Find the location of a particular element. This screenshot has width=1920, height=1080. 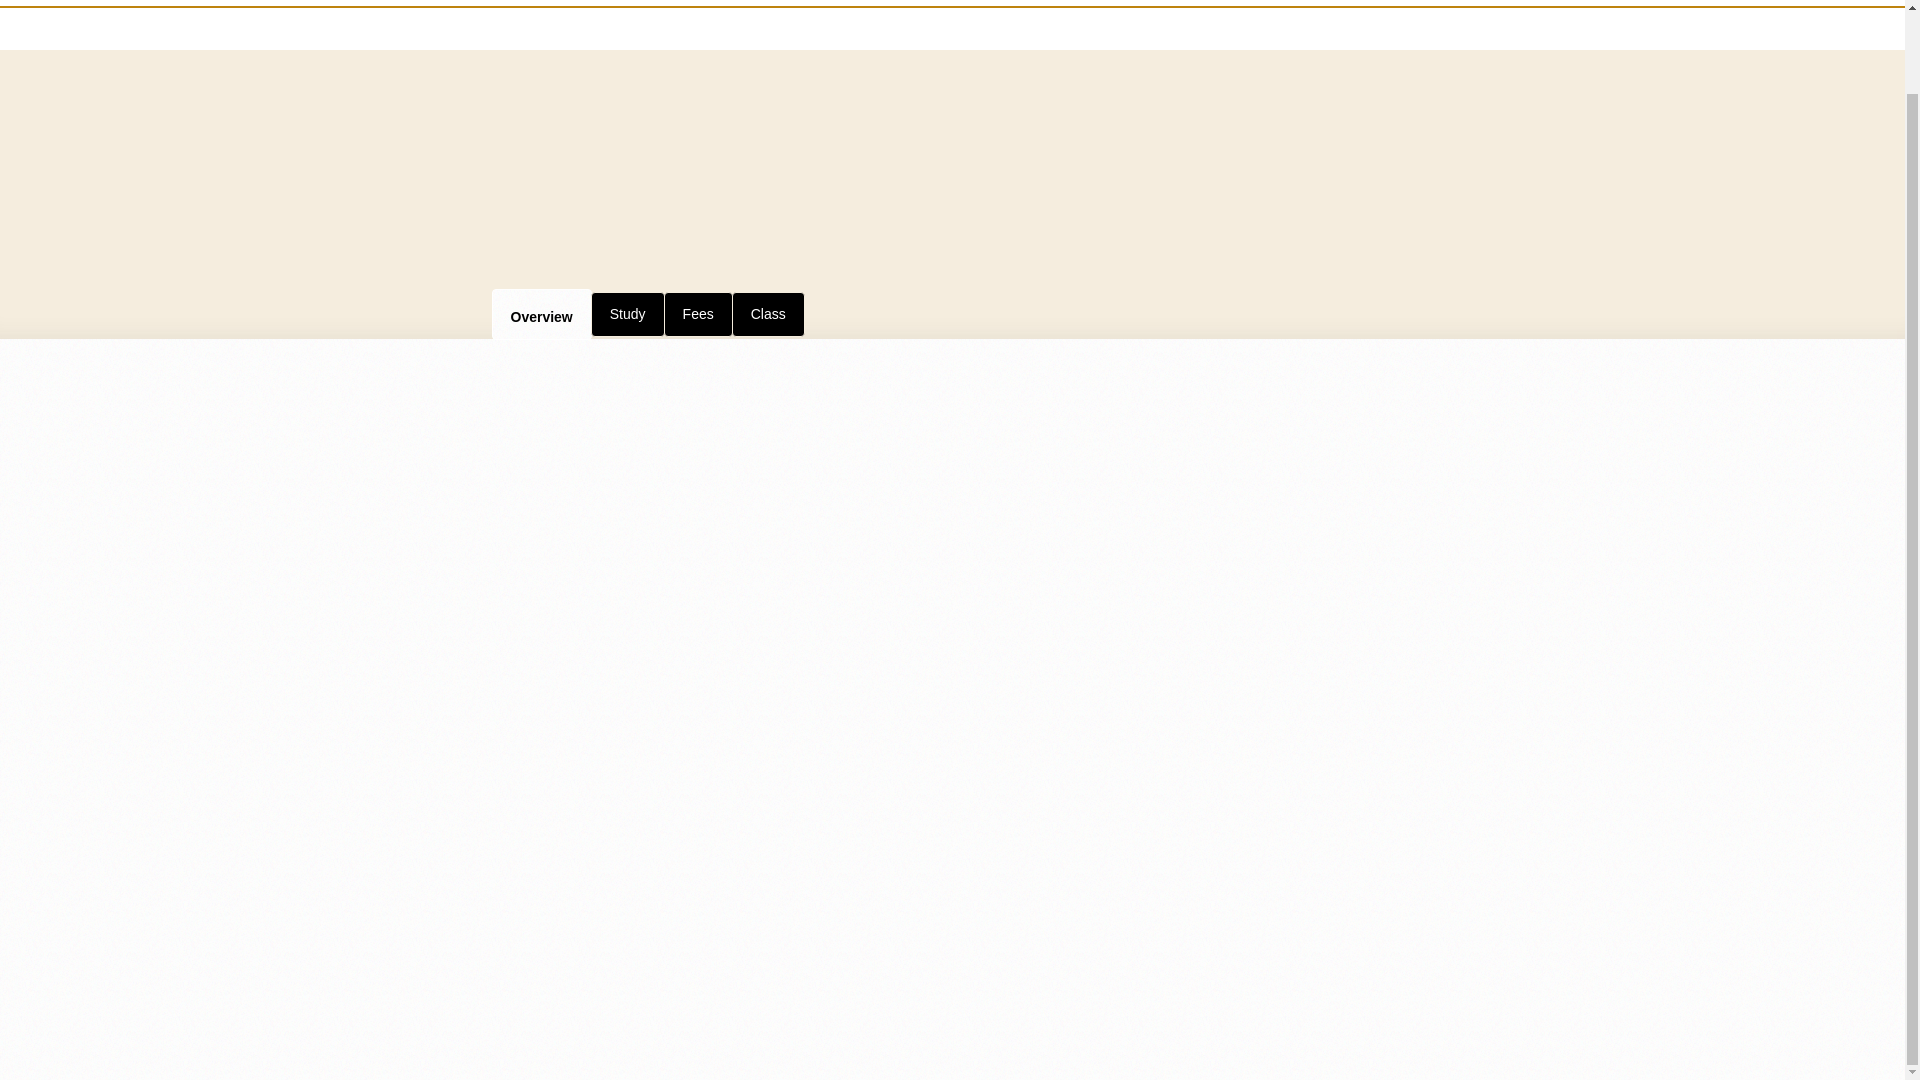

Overview is located at coordinates (541, 314).